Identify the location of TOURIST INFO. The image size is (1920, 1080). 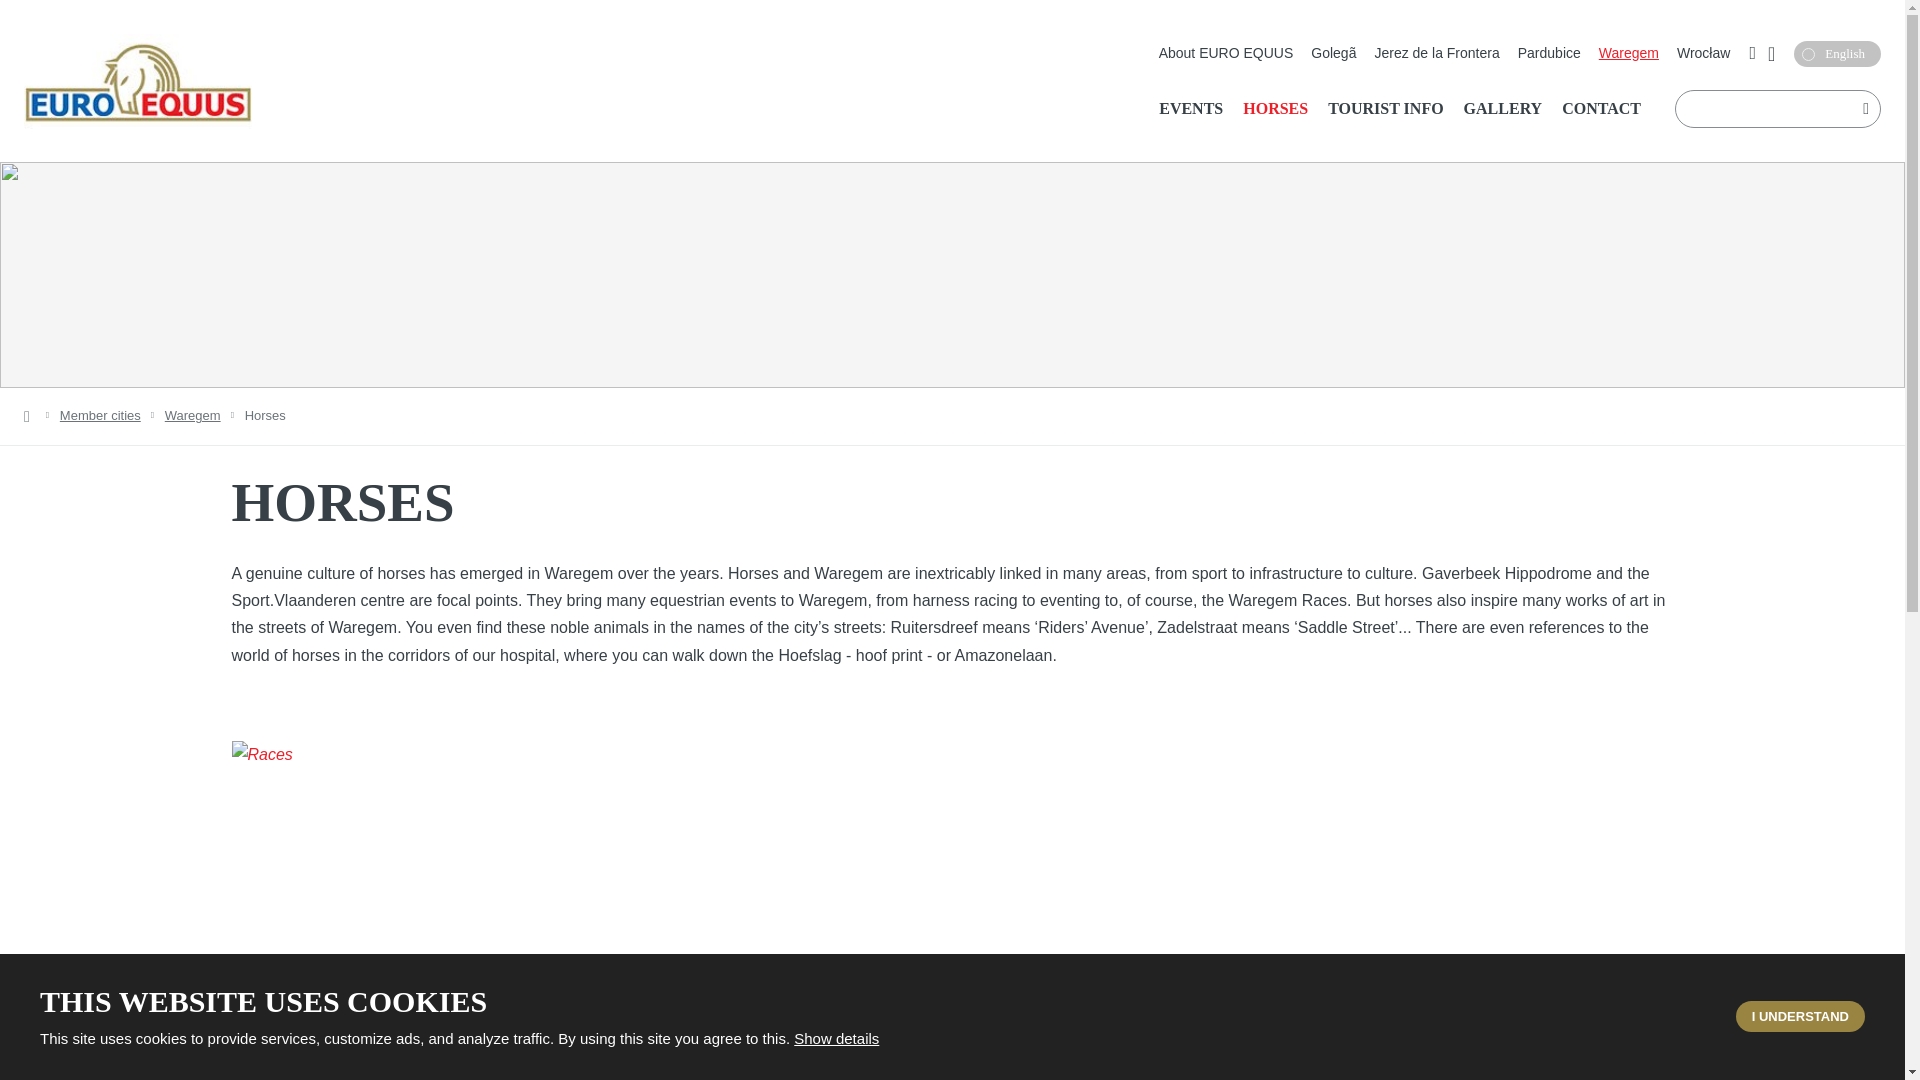
(1385, 108).